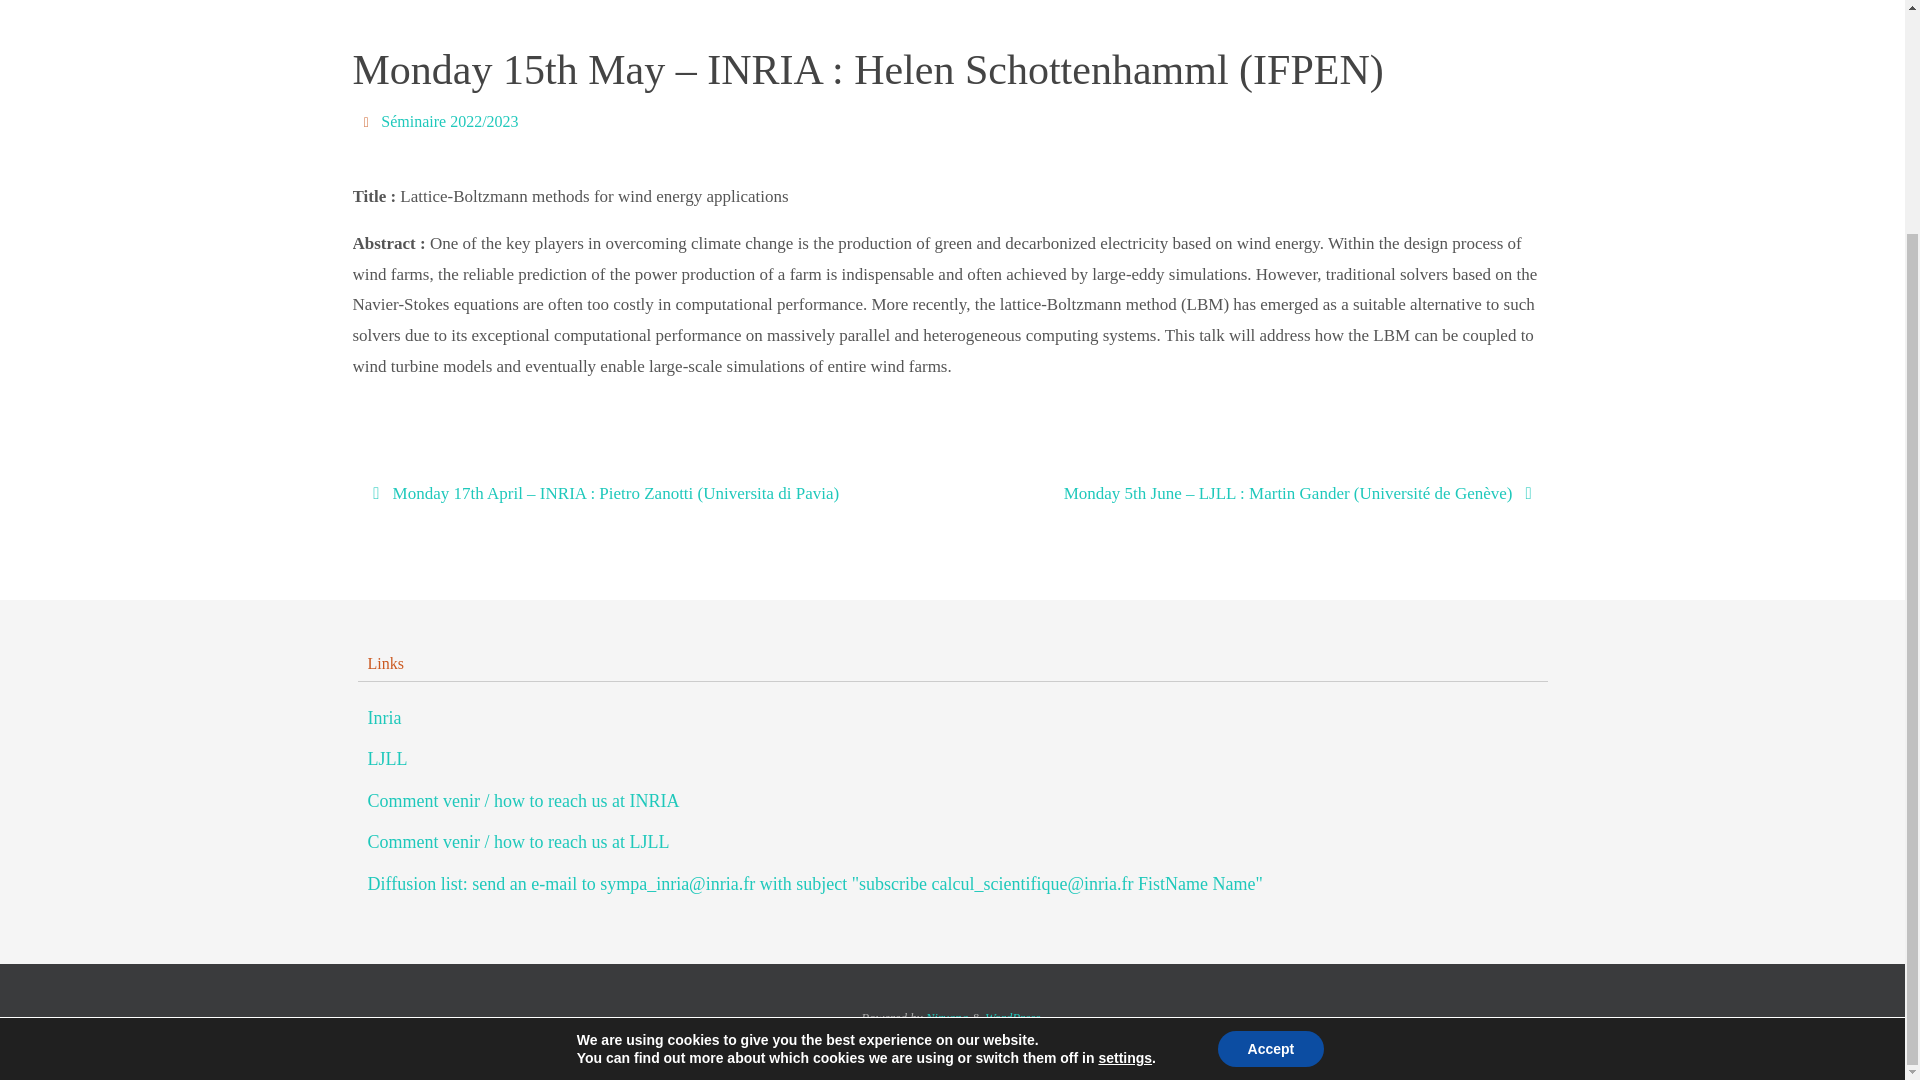  I want to click on Categories, so click(368, 121).